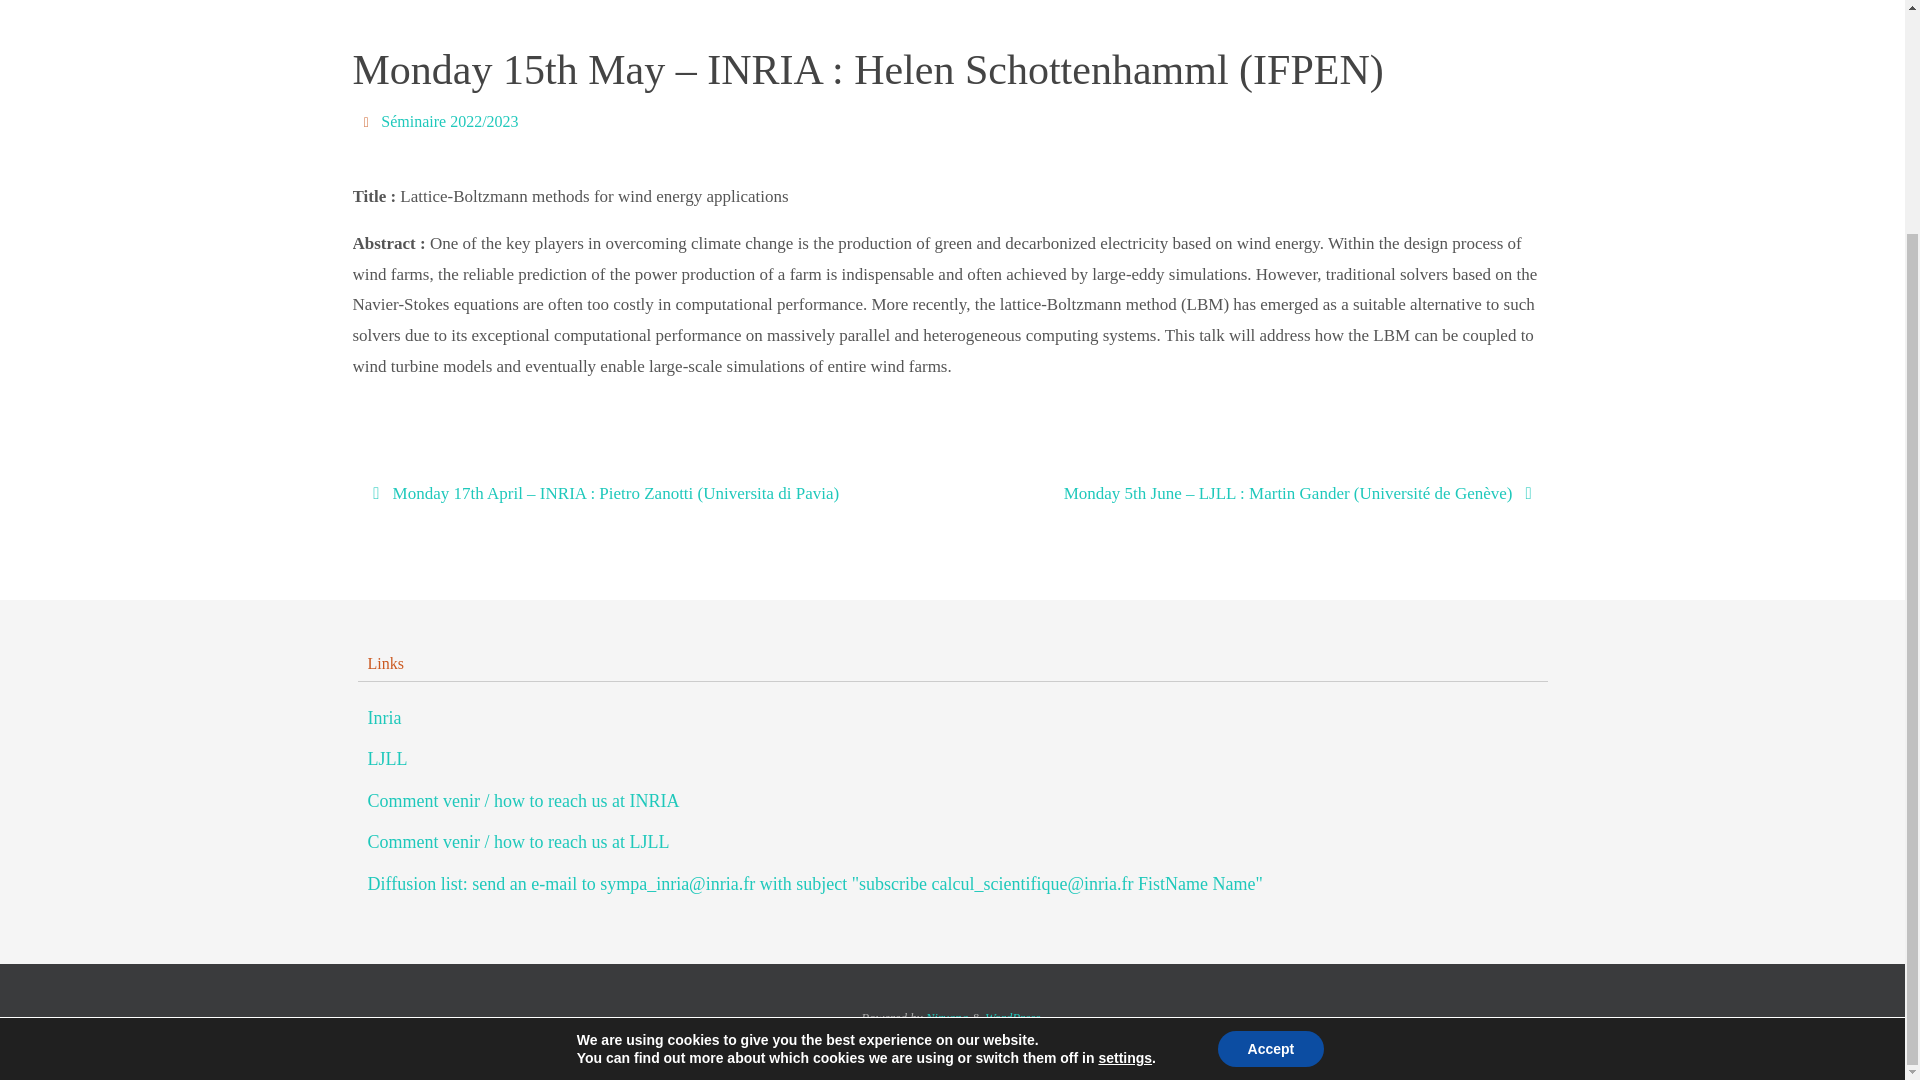  I want to click on Categories, so click(368, 121).